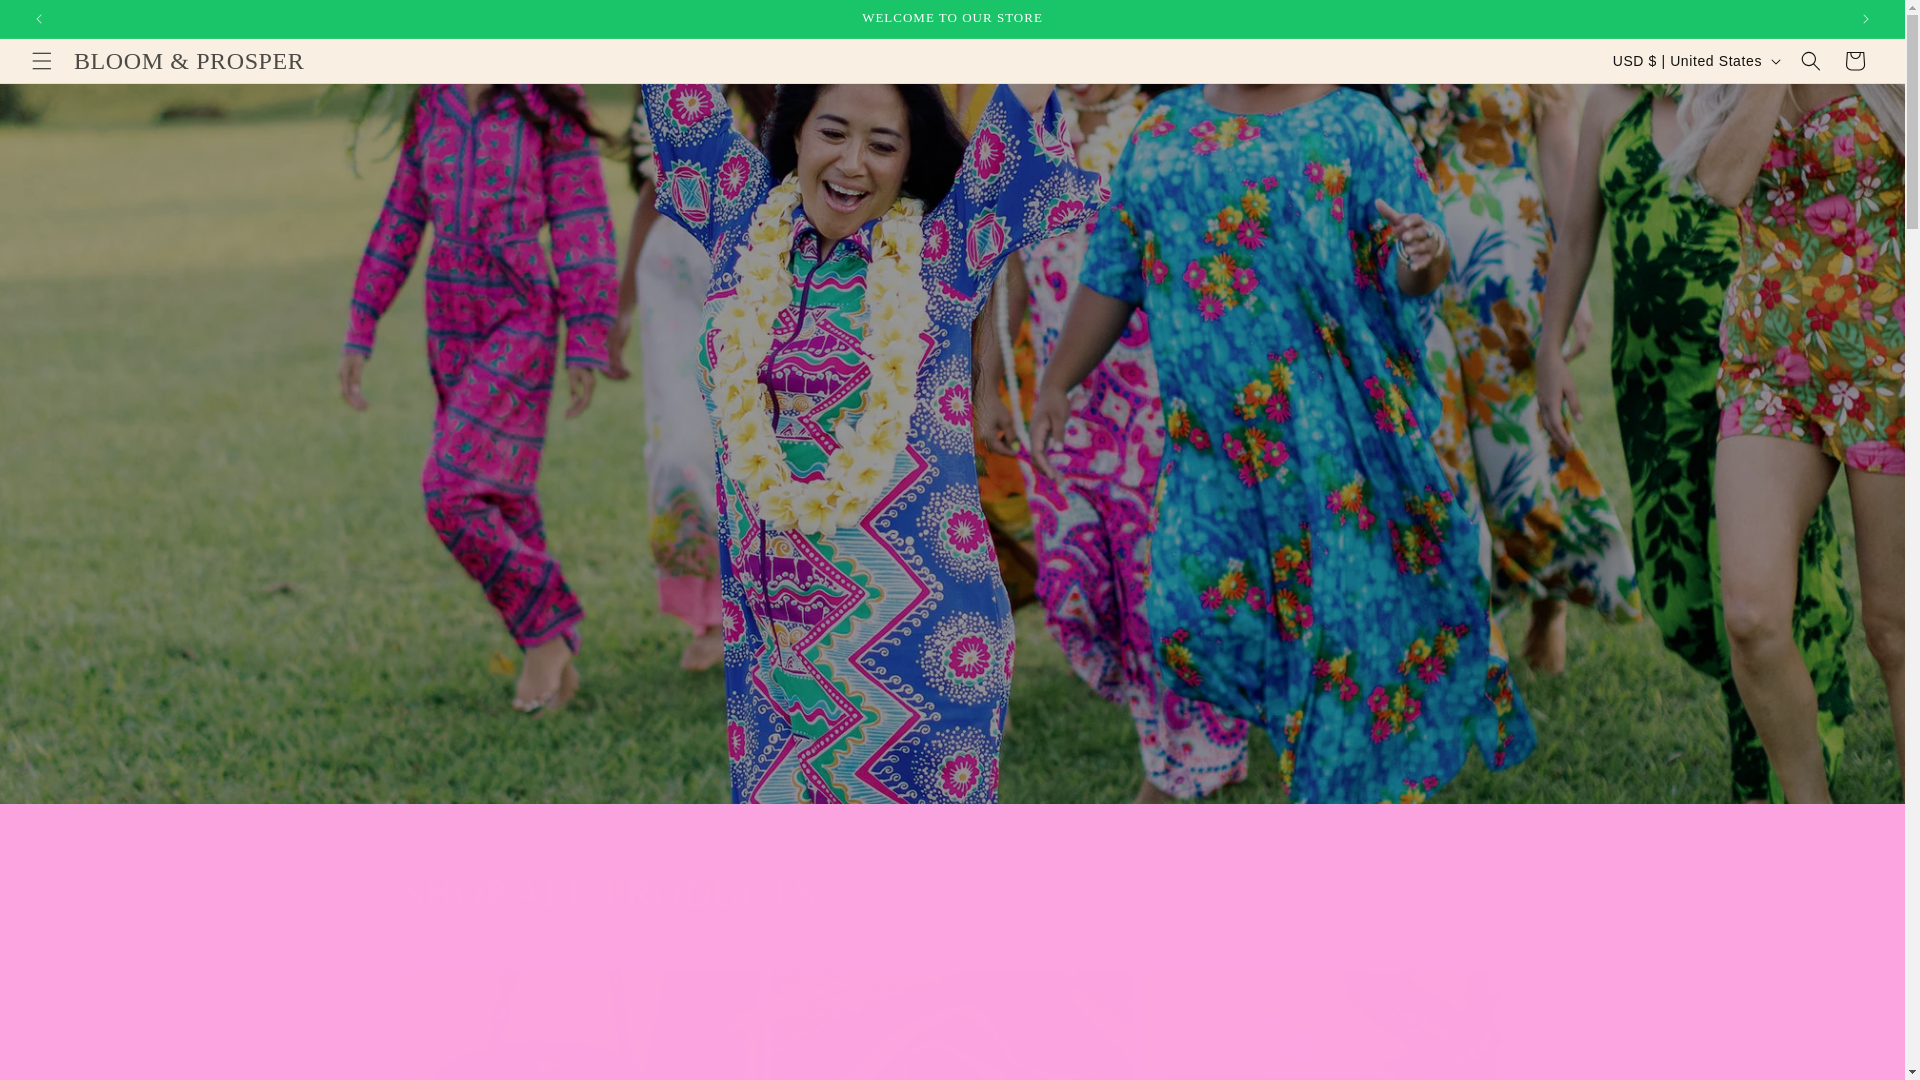  Describe the element at coordinates (60, 23) in the screenshot. I see `Skip to content` at that location.